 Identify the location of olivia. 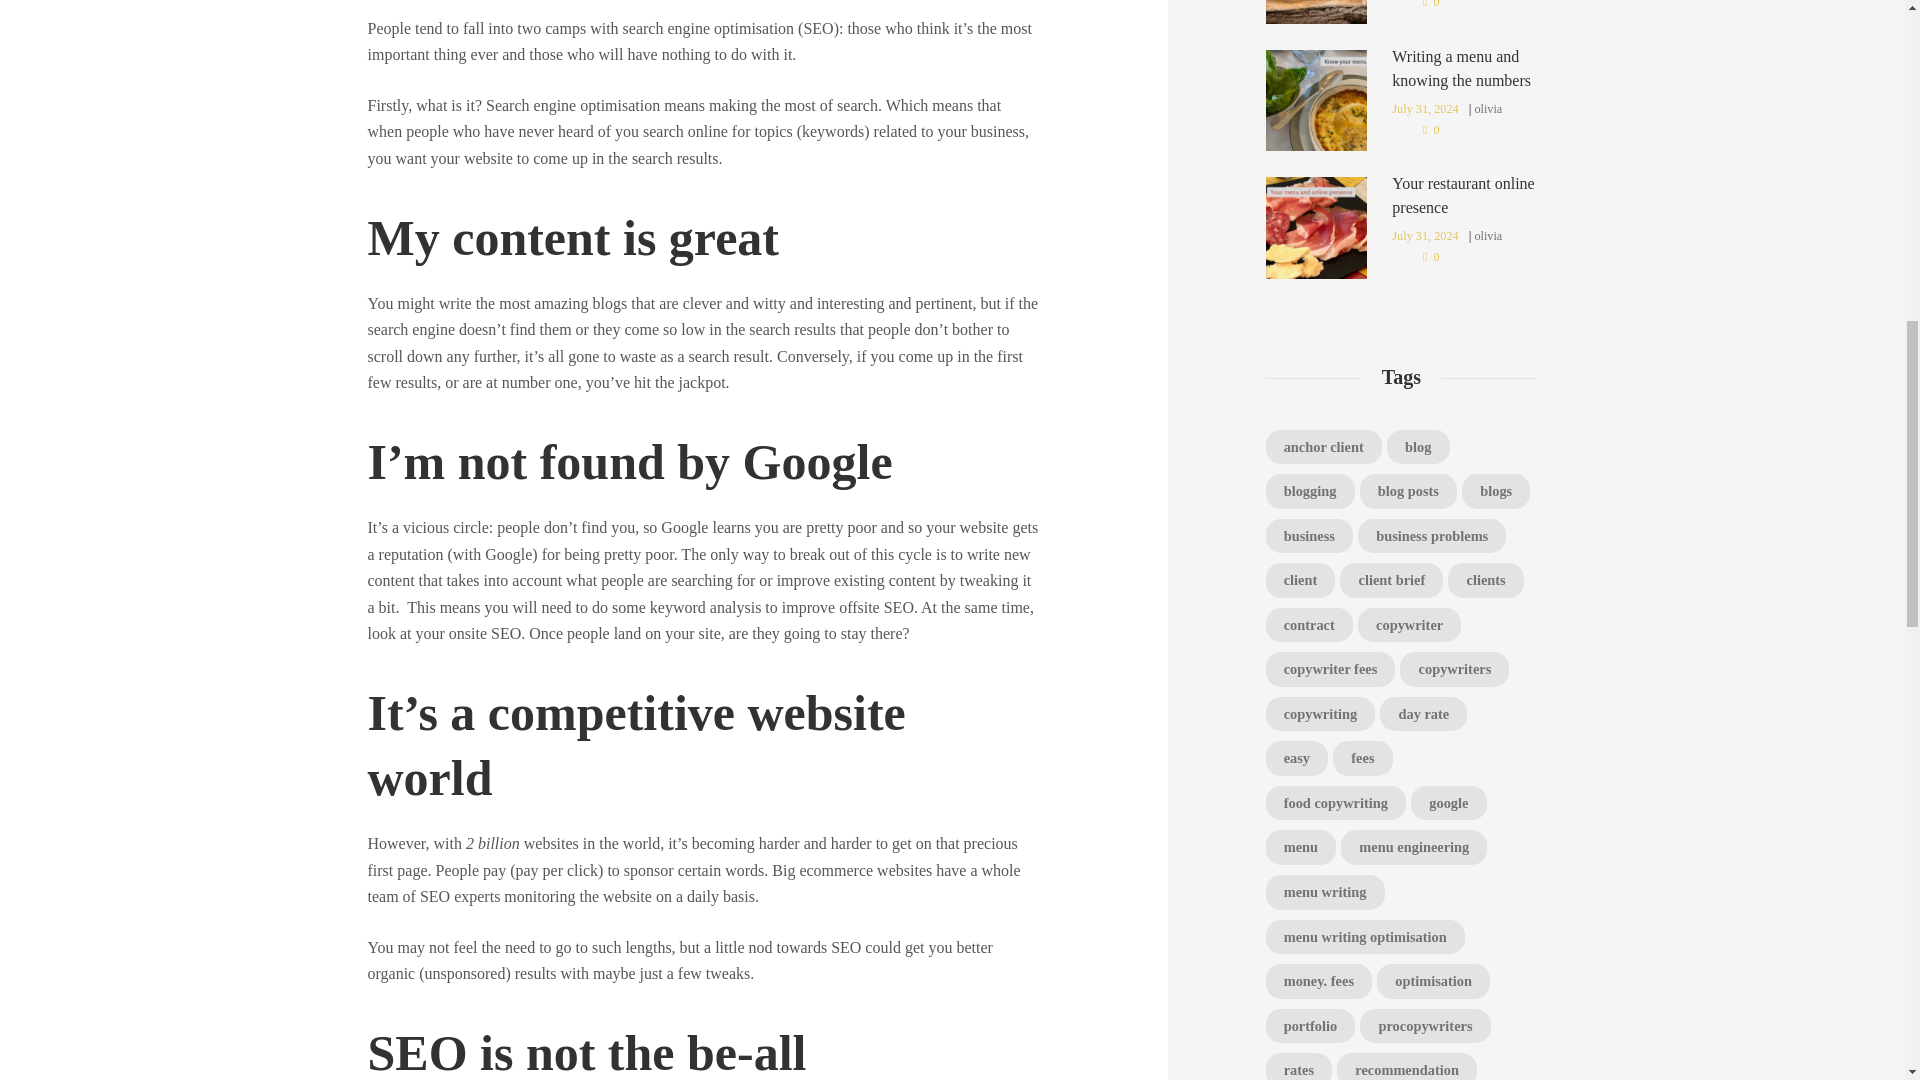
(1488, 236).